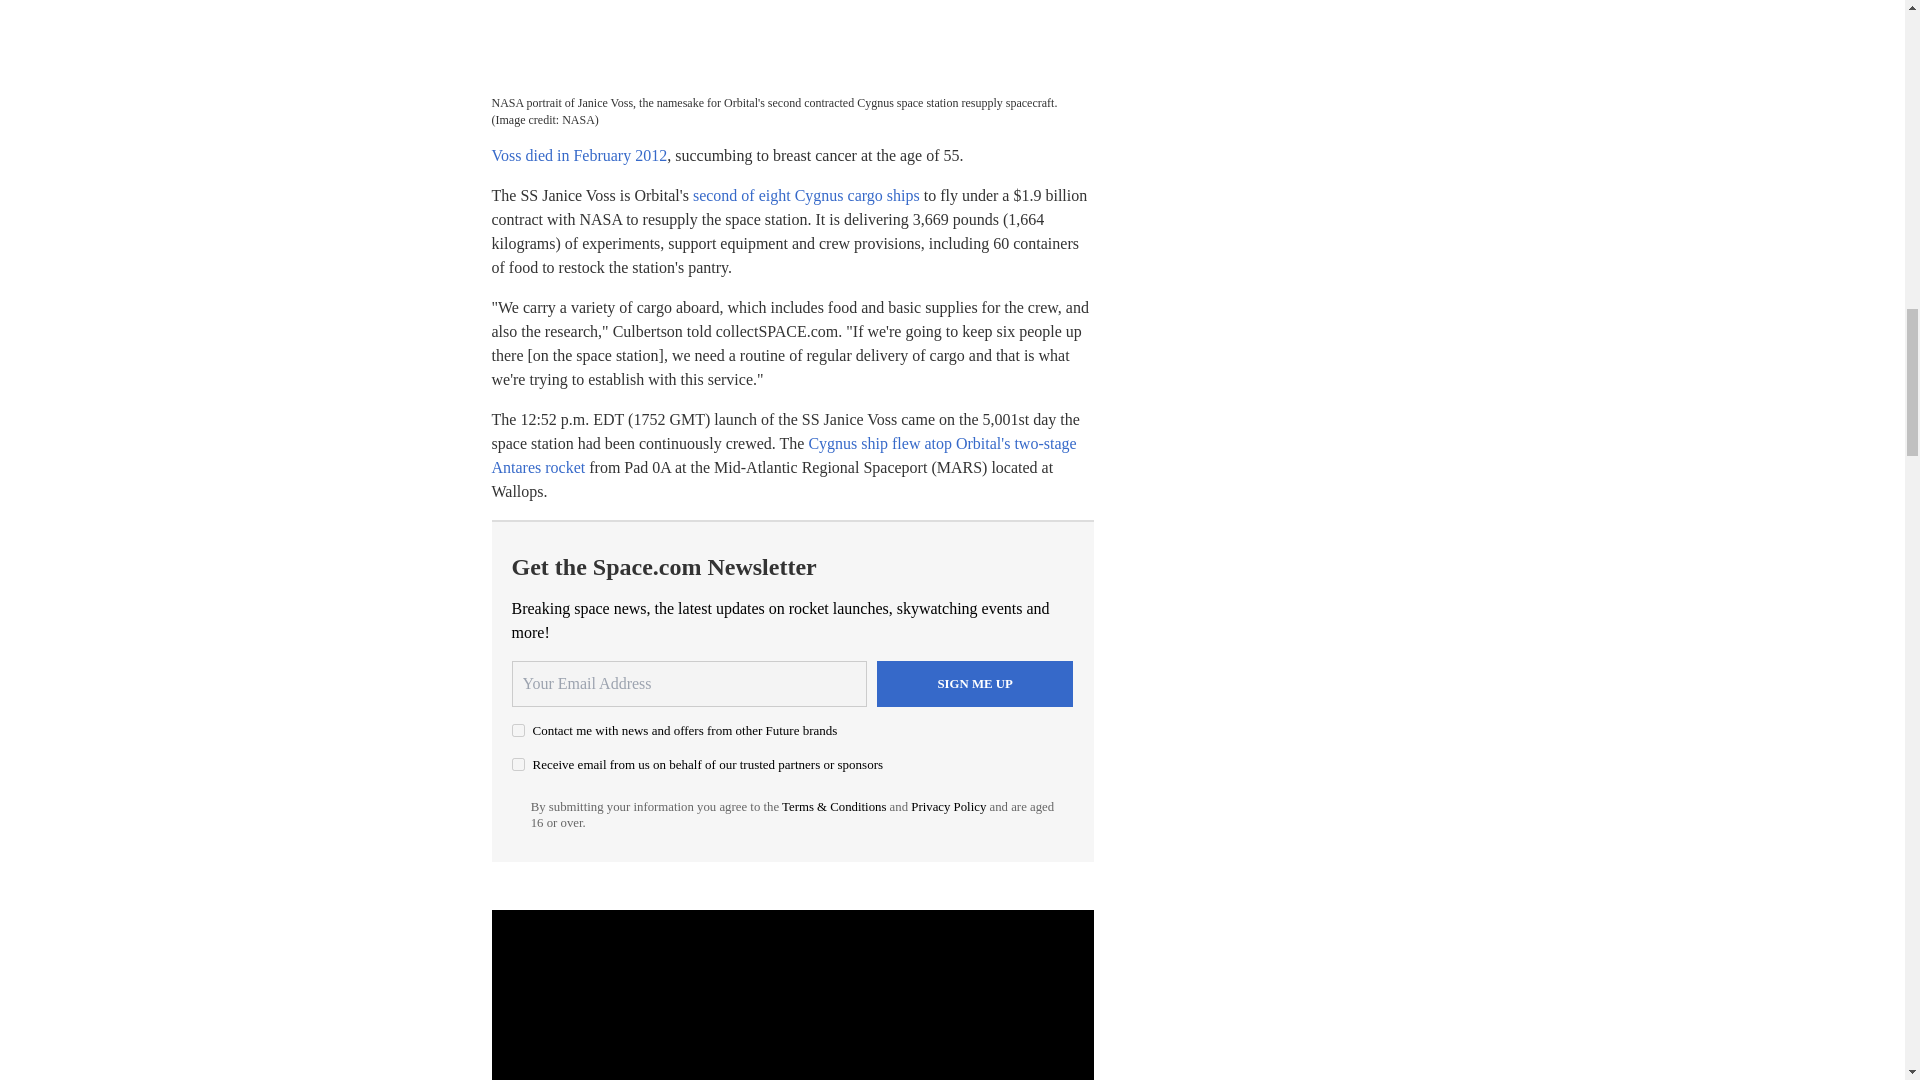 The width and height of the screenshot is (1920, 1080). Describe the element at coordinates (975, 684) in the screenshot. I see `Sign me up` at that location.